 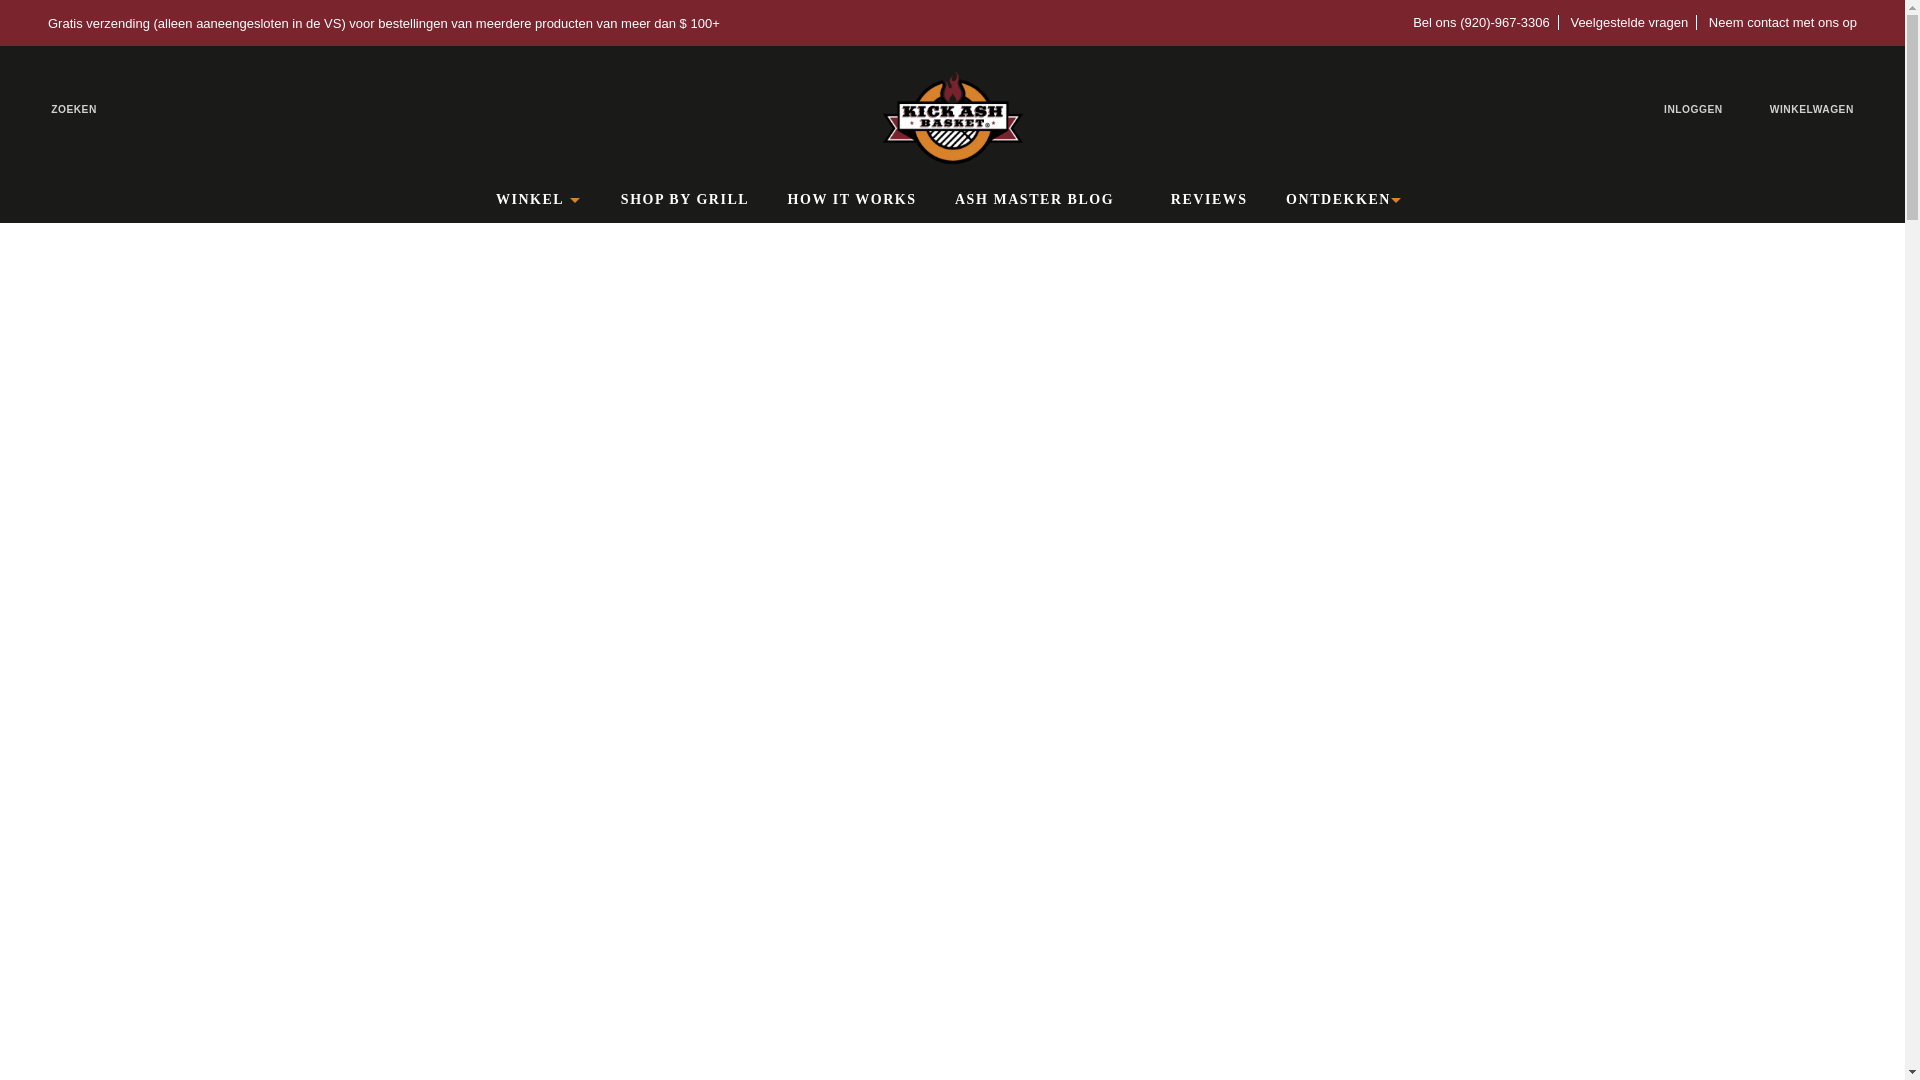 I want to click on Veelgestelde vragen, so click(x=1630, y=22).